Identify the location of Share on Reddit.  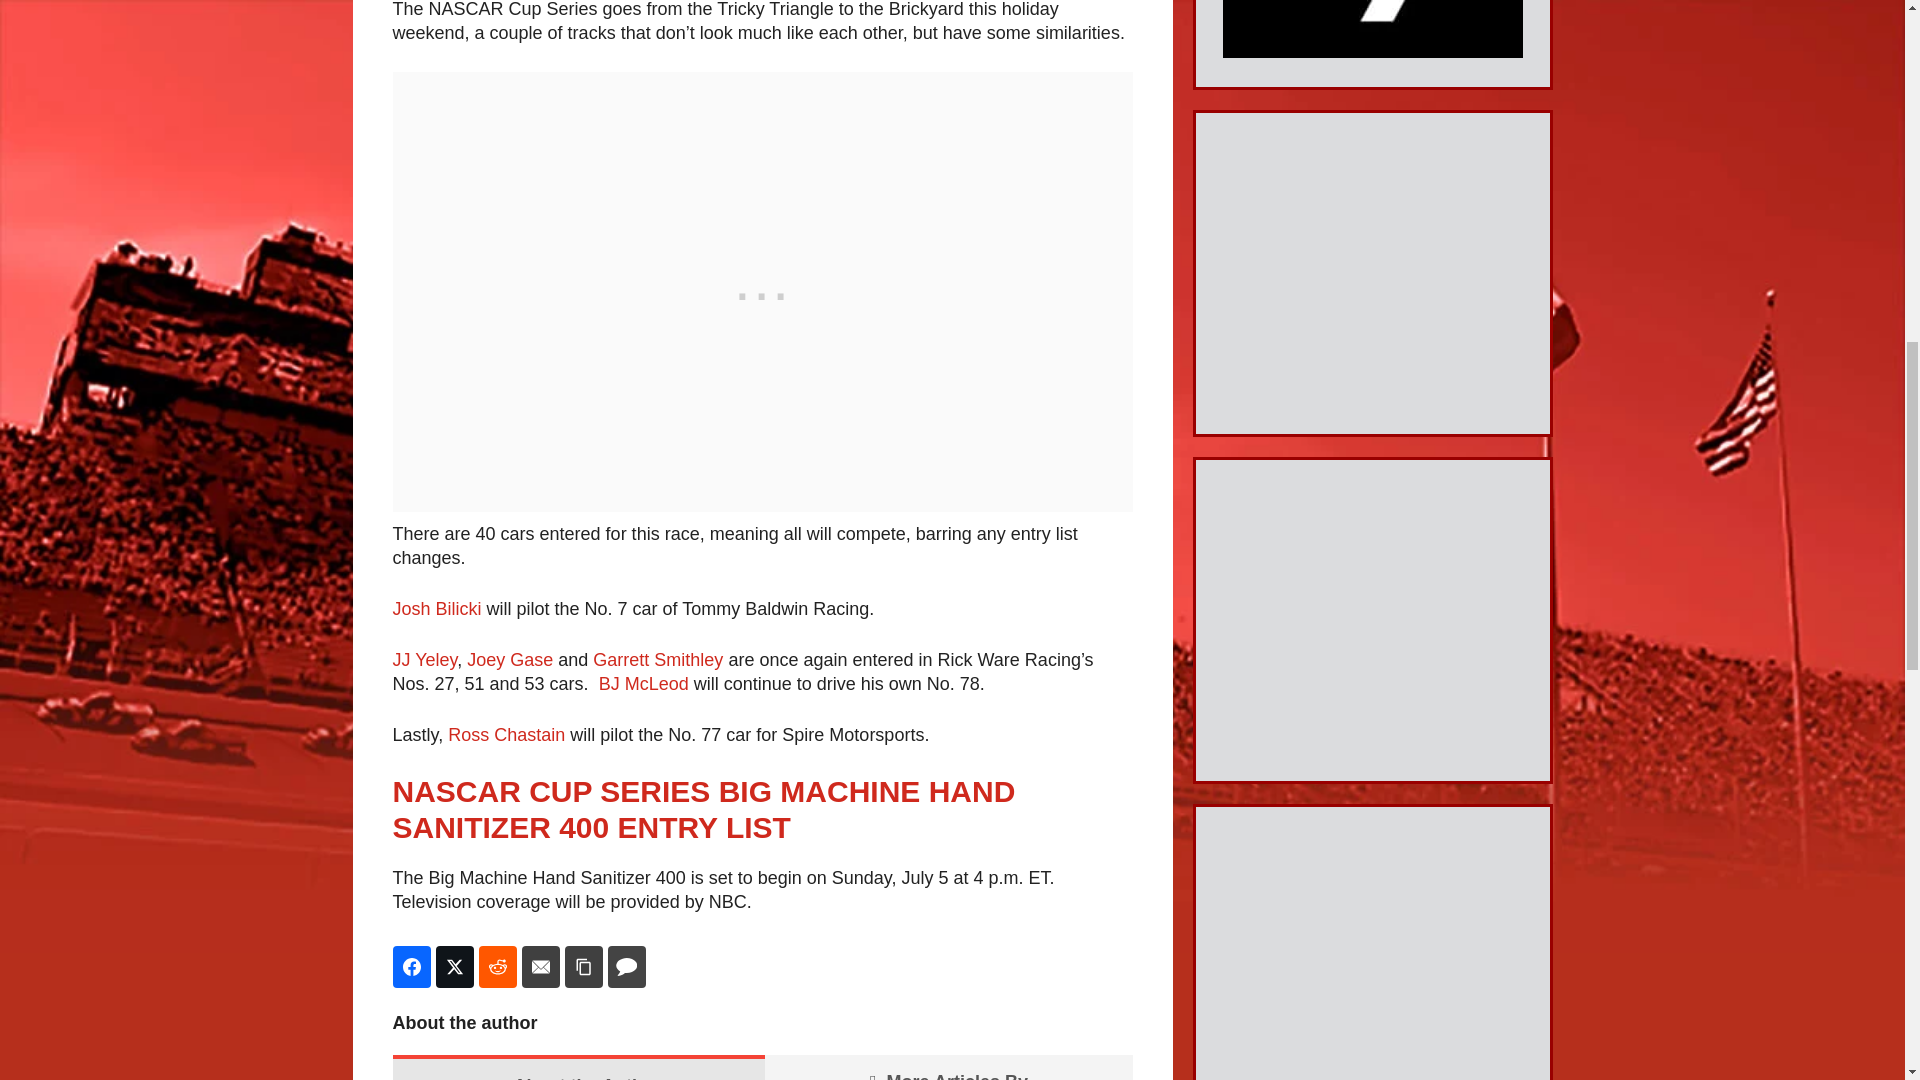
(497, 967).